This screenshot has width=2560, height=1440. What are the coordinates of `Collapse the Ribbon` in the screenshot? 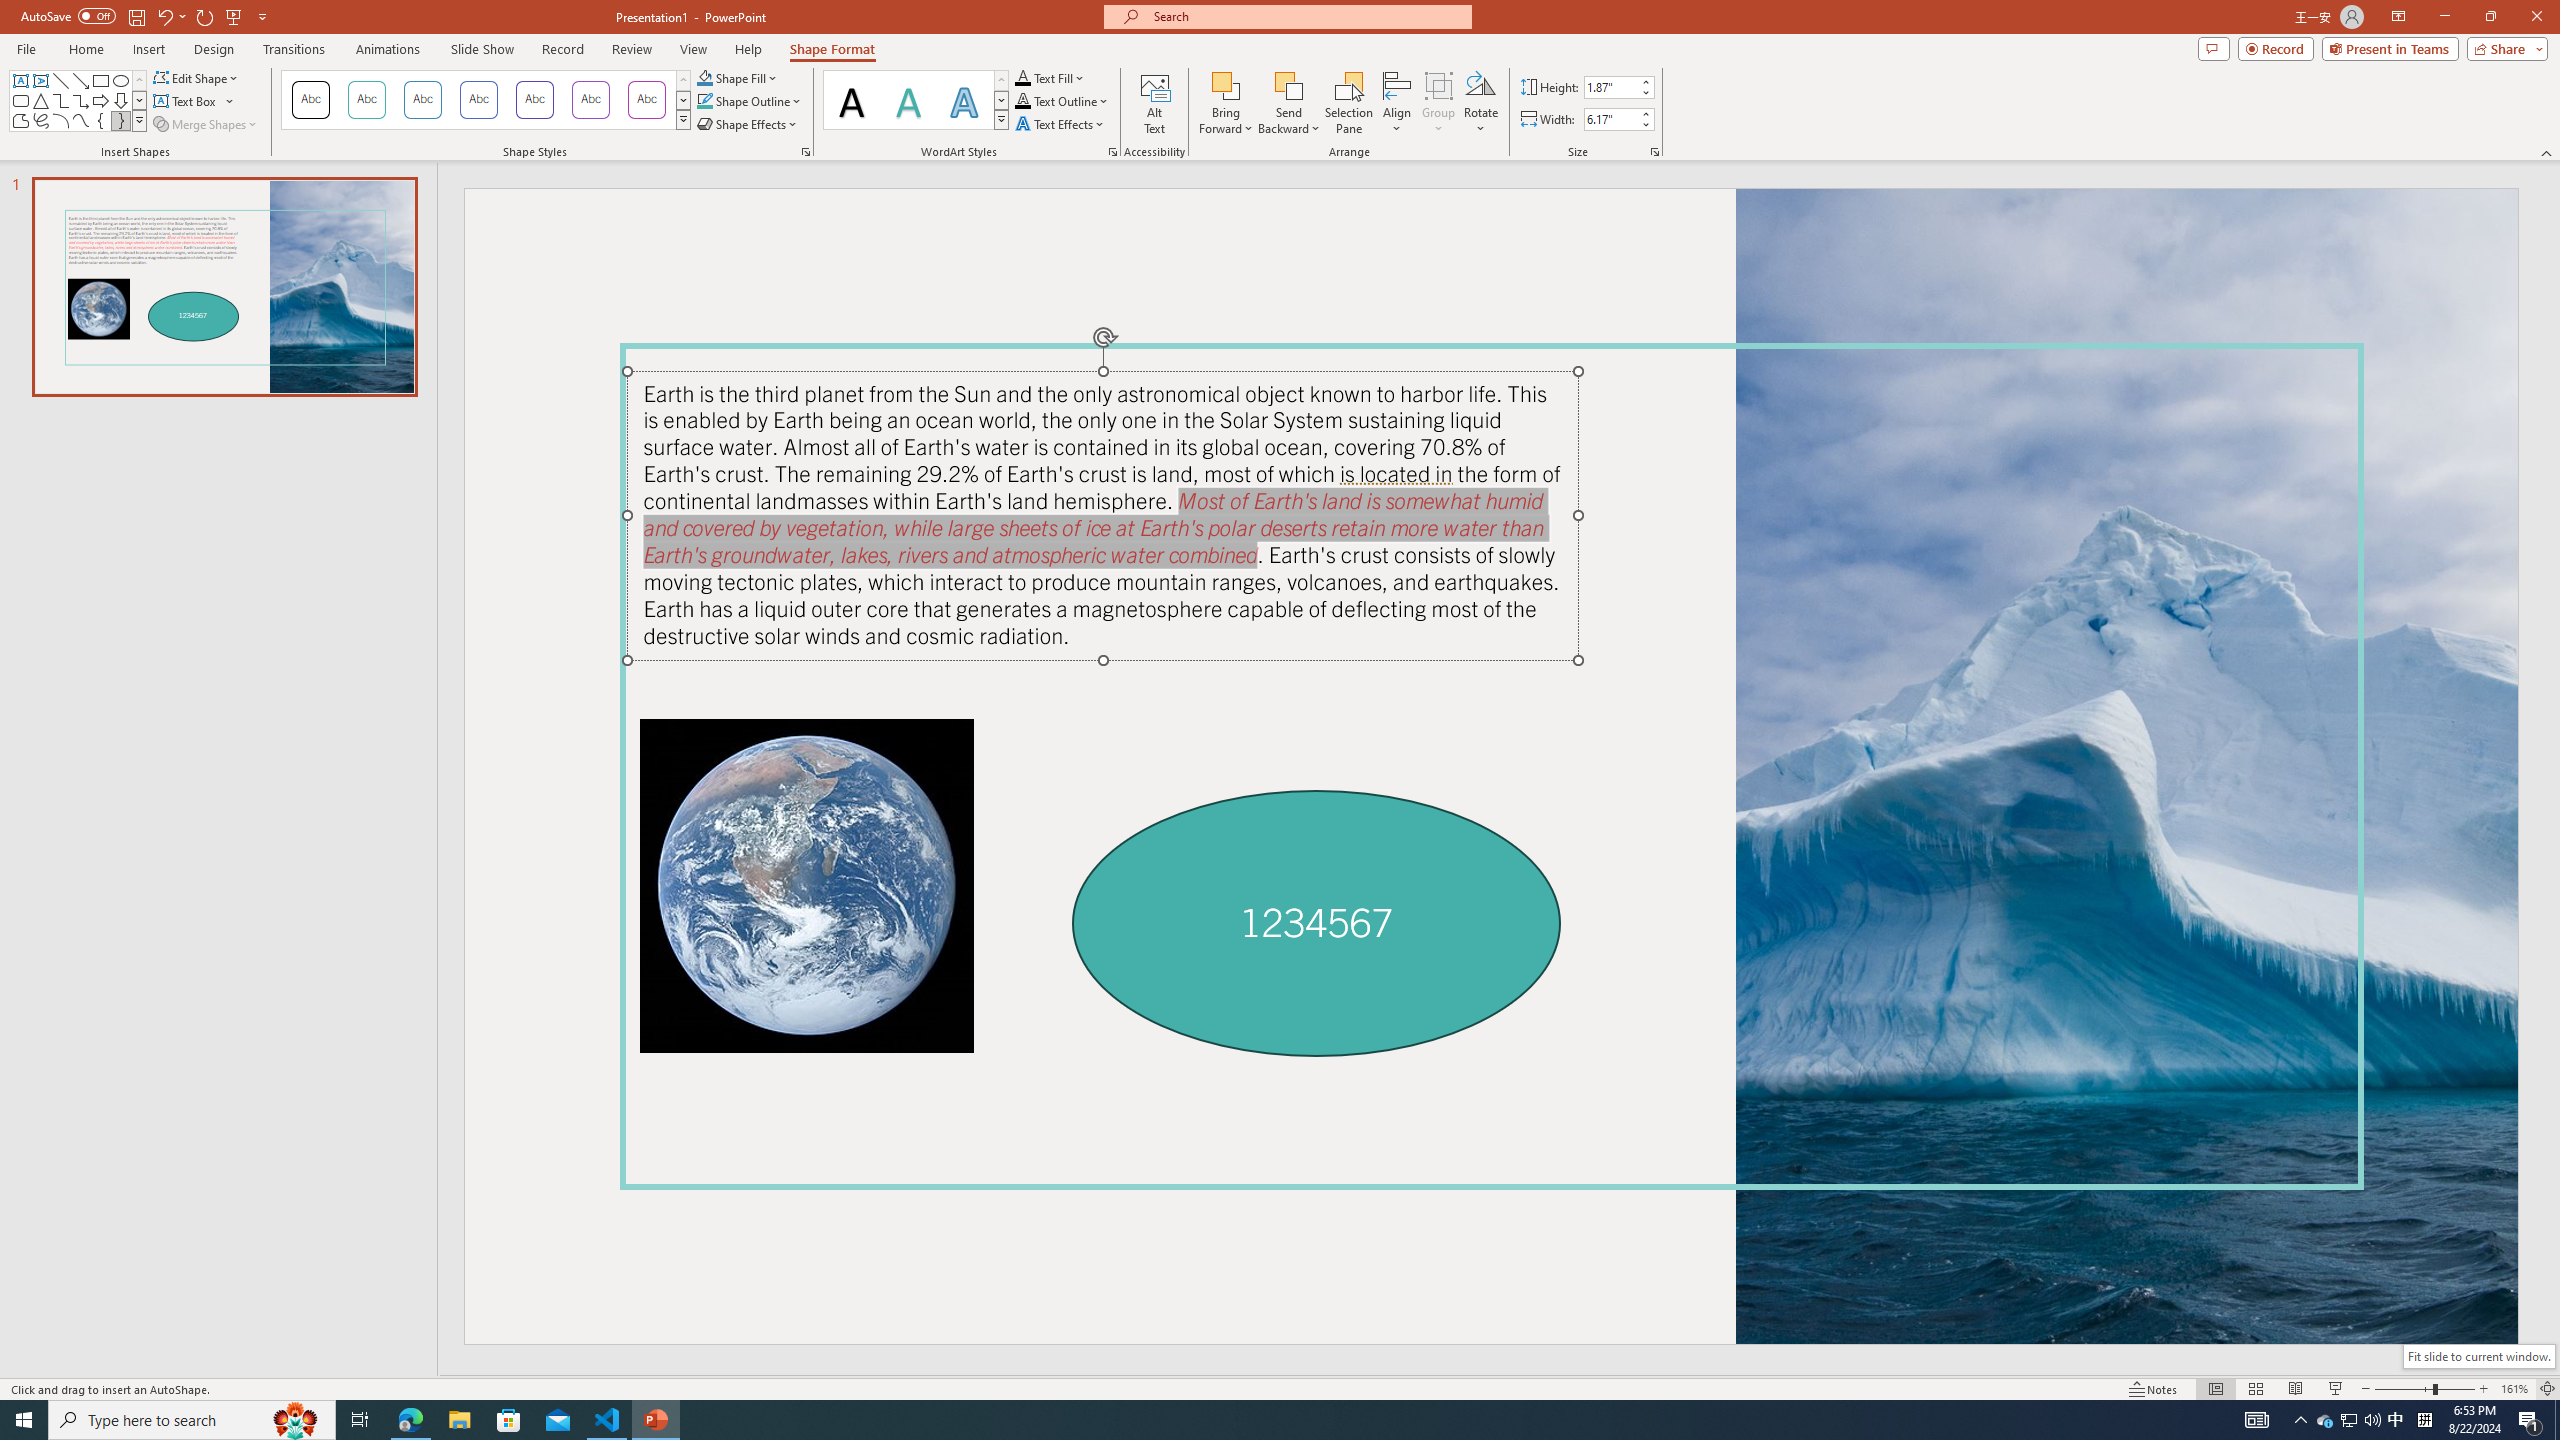 It's located at (2547, 152).